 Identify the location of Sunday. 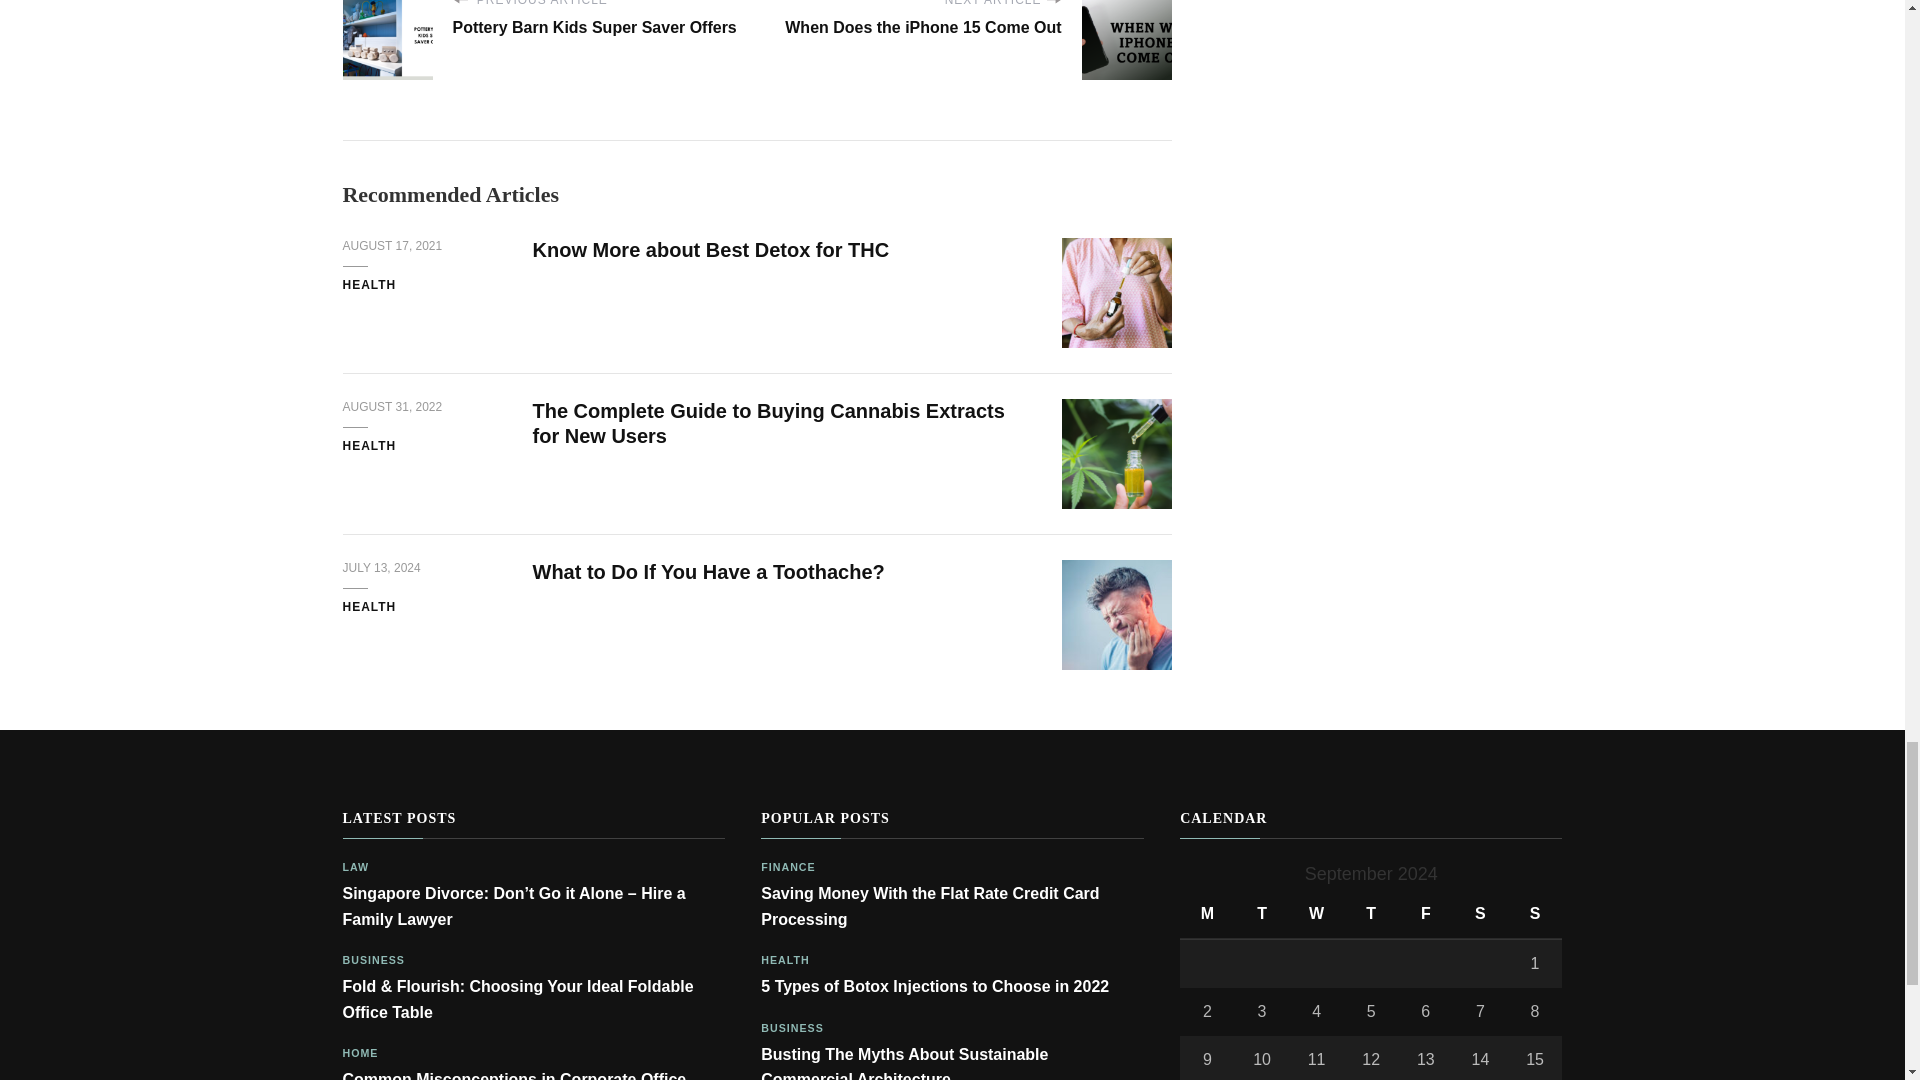
(1534, 914).